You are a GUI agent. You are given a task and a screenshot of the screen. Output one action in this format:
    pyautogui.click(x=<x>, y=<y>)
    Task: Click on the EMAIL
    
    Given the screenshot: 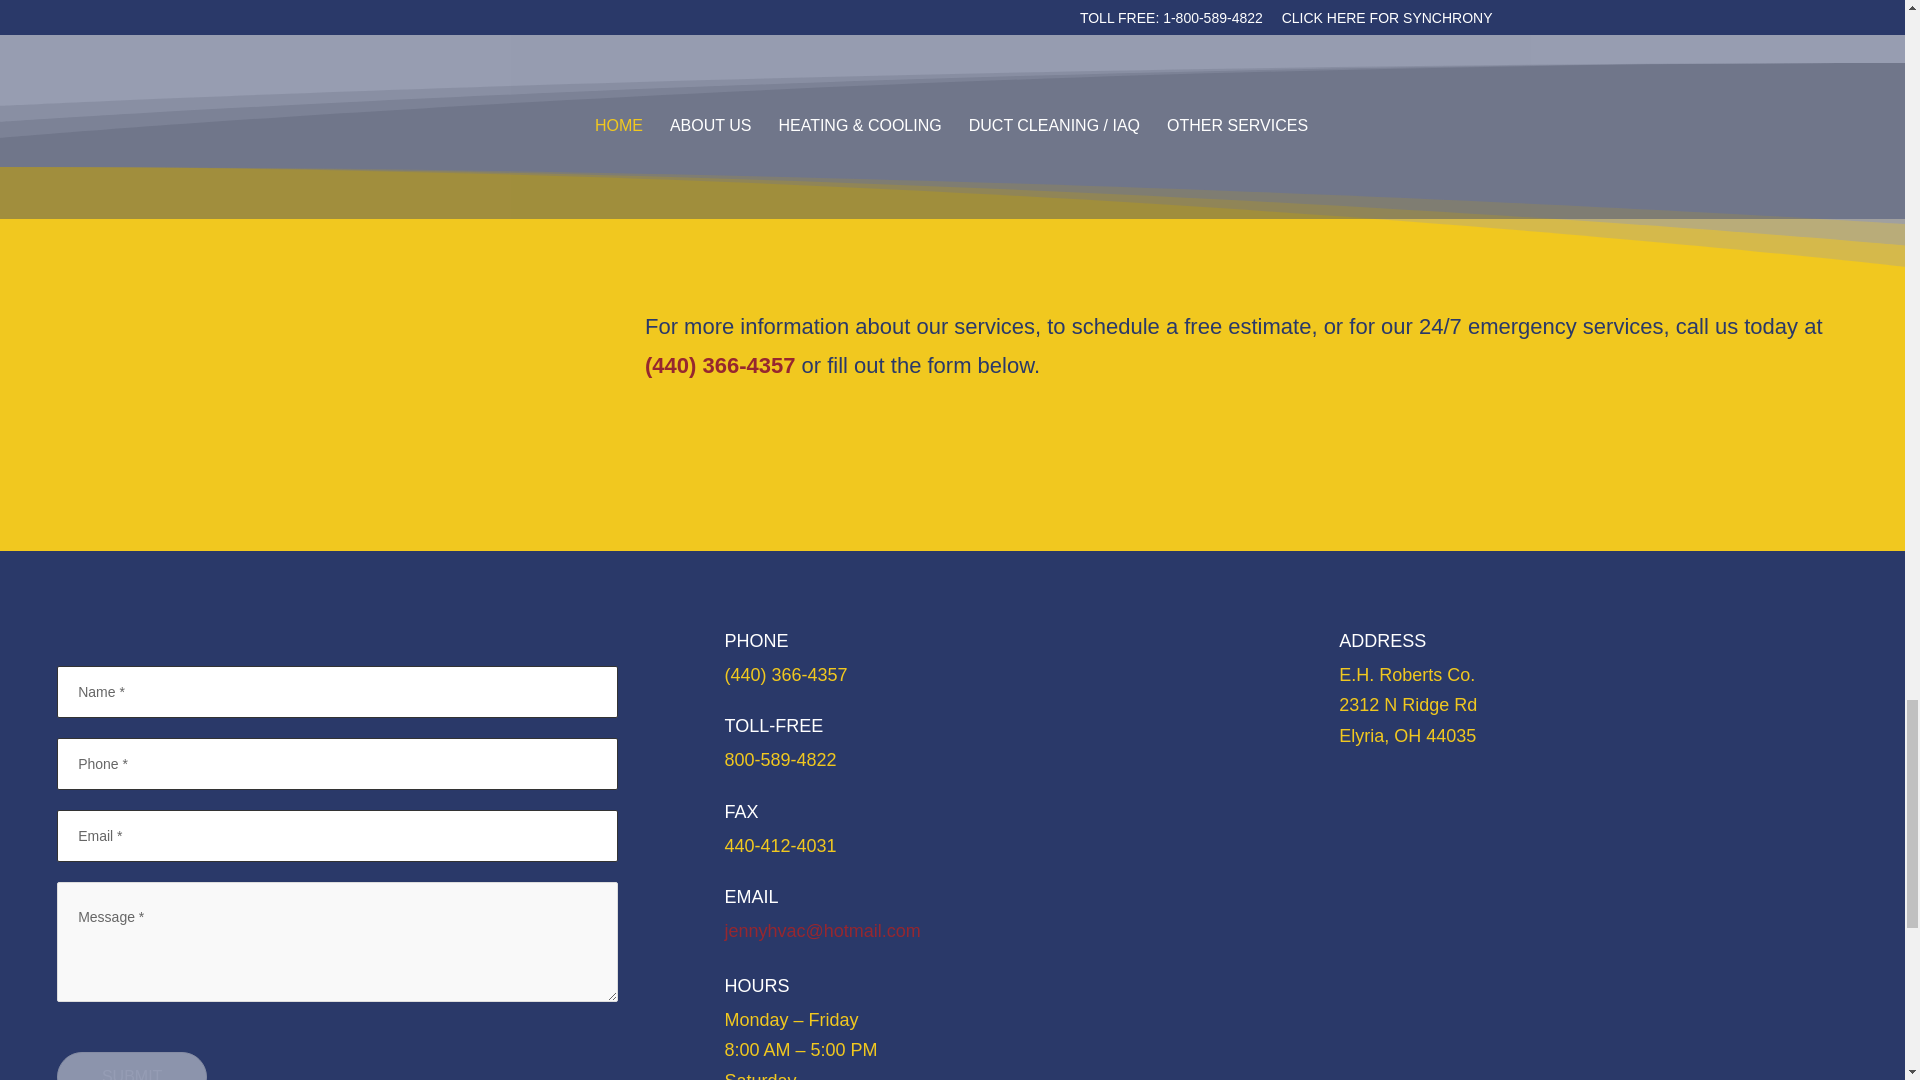 What is the action you would take?
    pyautogui.click(x=750, y=896)
    